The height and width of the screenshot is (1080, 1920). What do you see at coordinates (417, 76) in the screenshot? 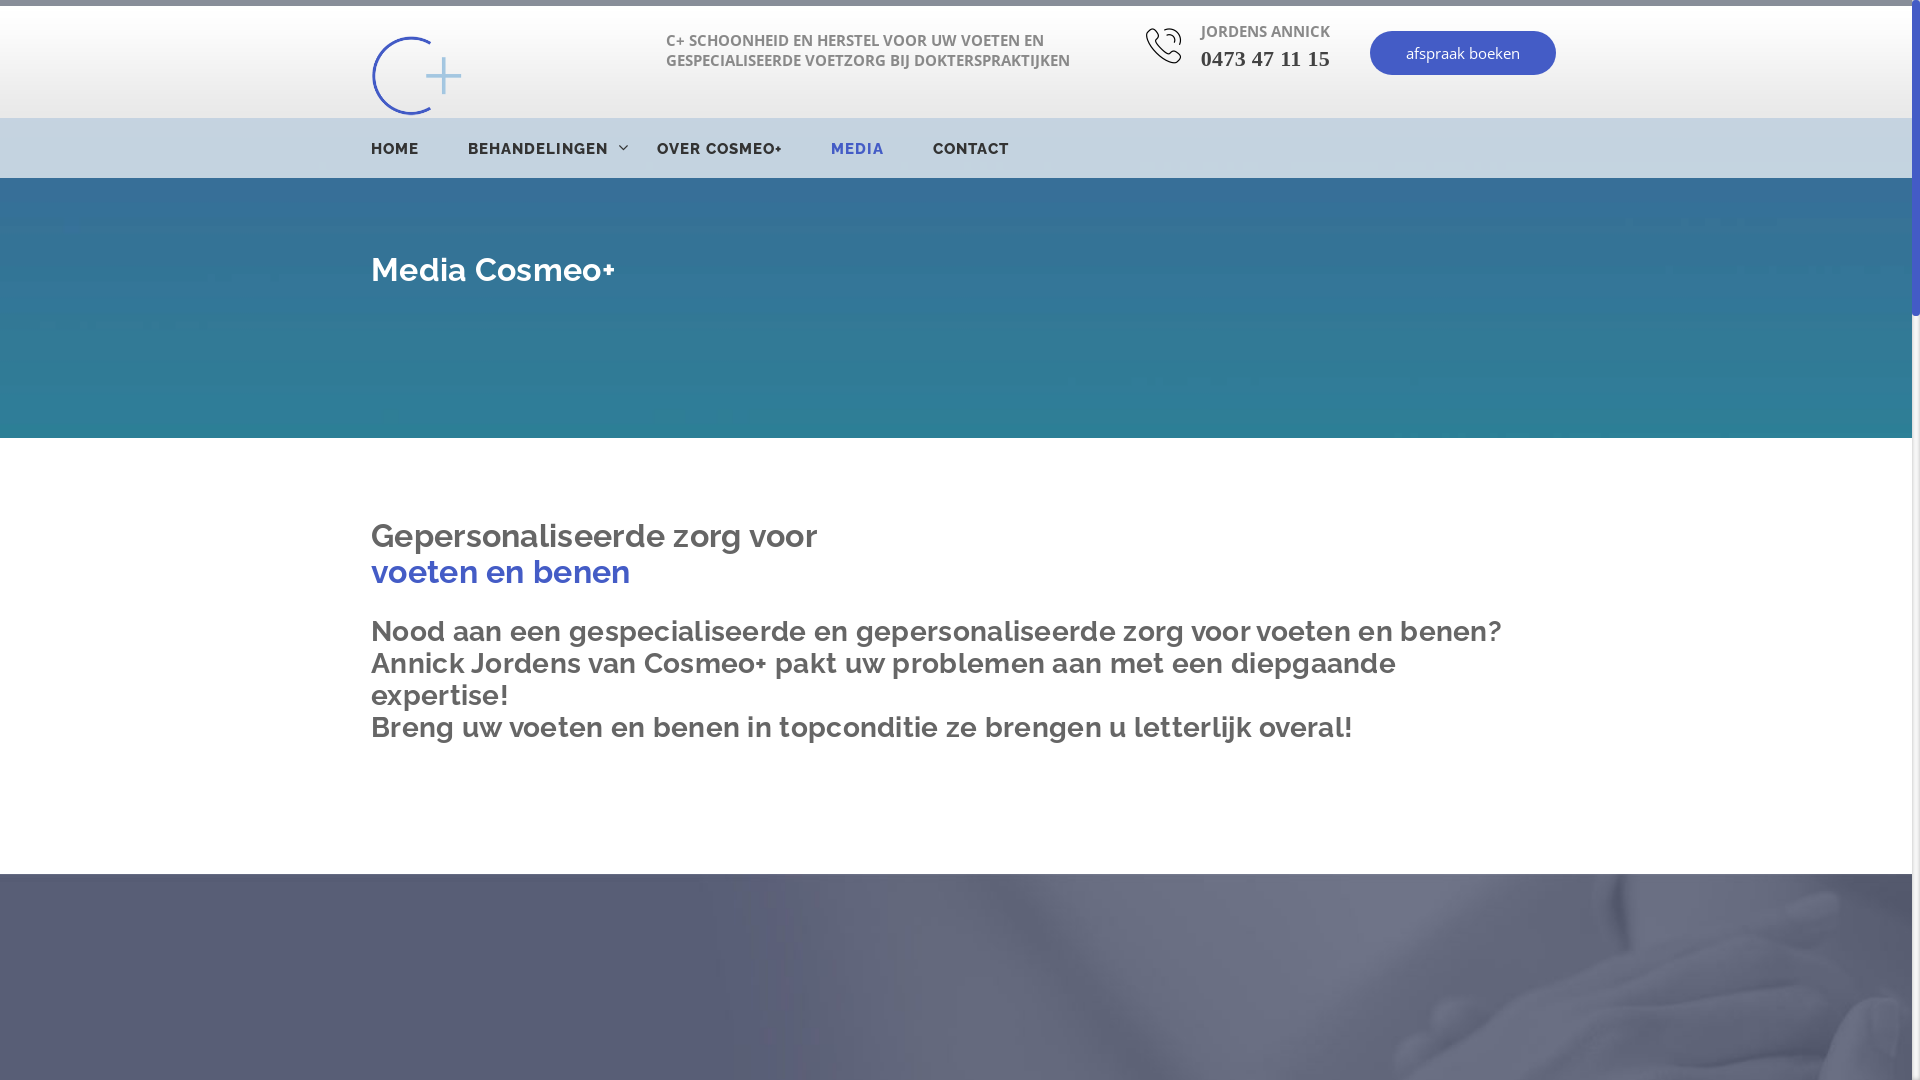
I see `Cosmeoplus care cosmetics voetverzorging pedicure` at bounding box center [417, 76].